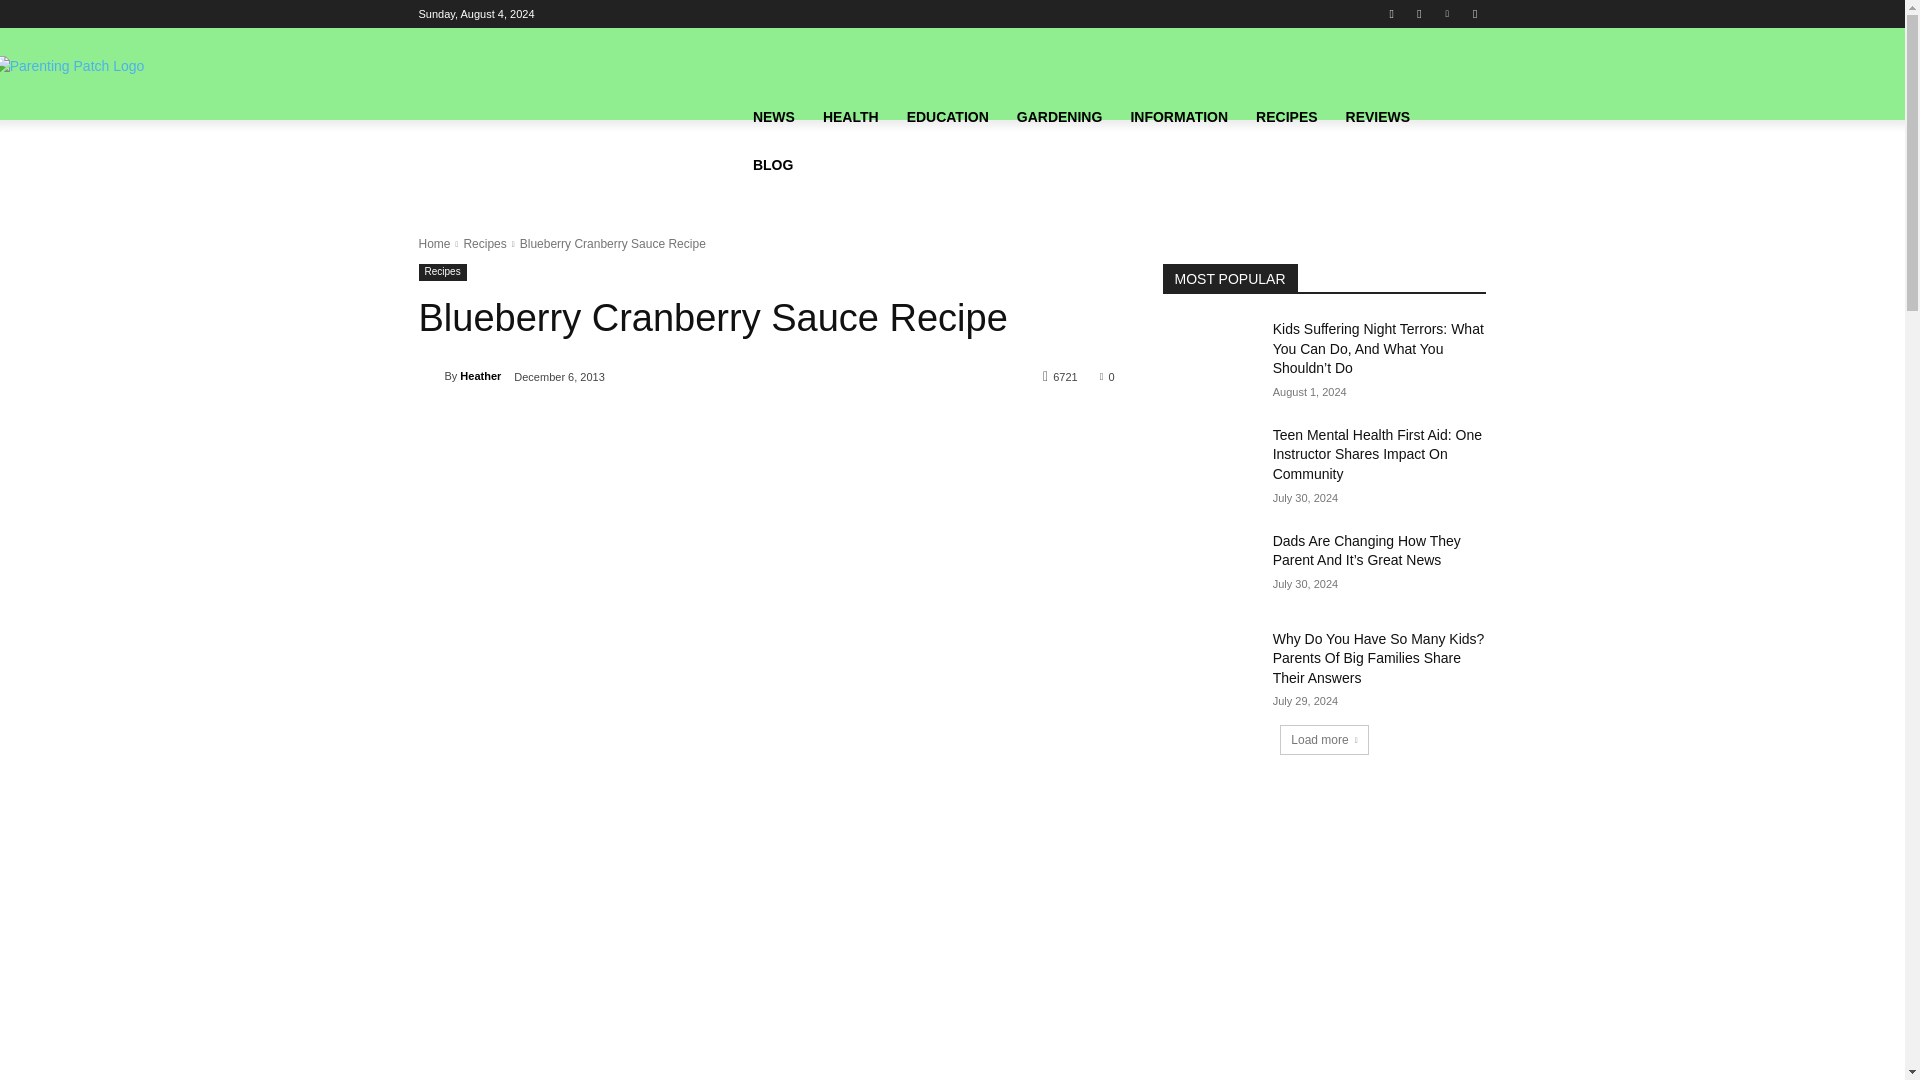  What do you see at coordinates (582, 140) in the screenshot?
I see `Parenting Patch Logo` at bounding box center [582, 140].